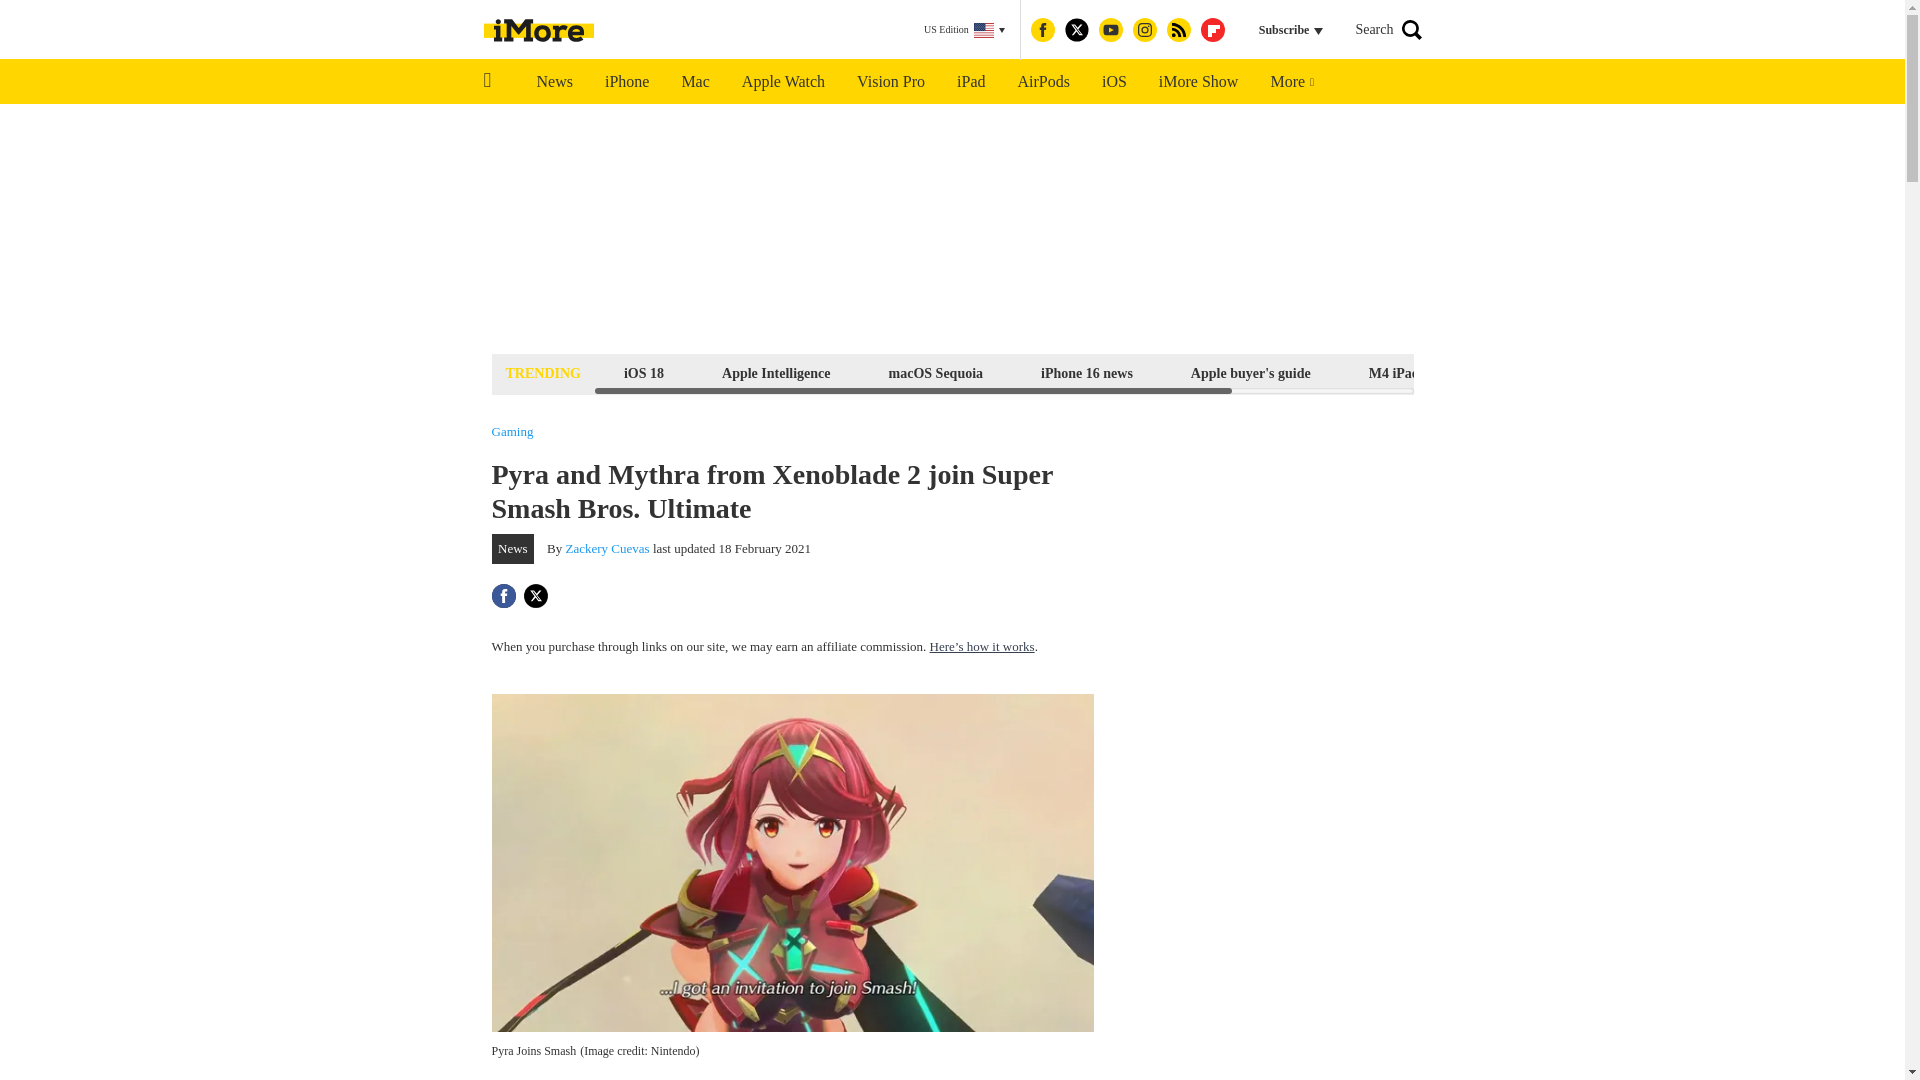 Image resolution: width=1920 pixels, height=1080 pixels. Describe the element at coordinates (1198, 82) in the screenshot. I see `iMore Show` at that location.